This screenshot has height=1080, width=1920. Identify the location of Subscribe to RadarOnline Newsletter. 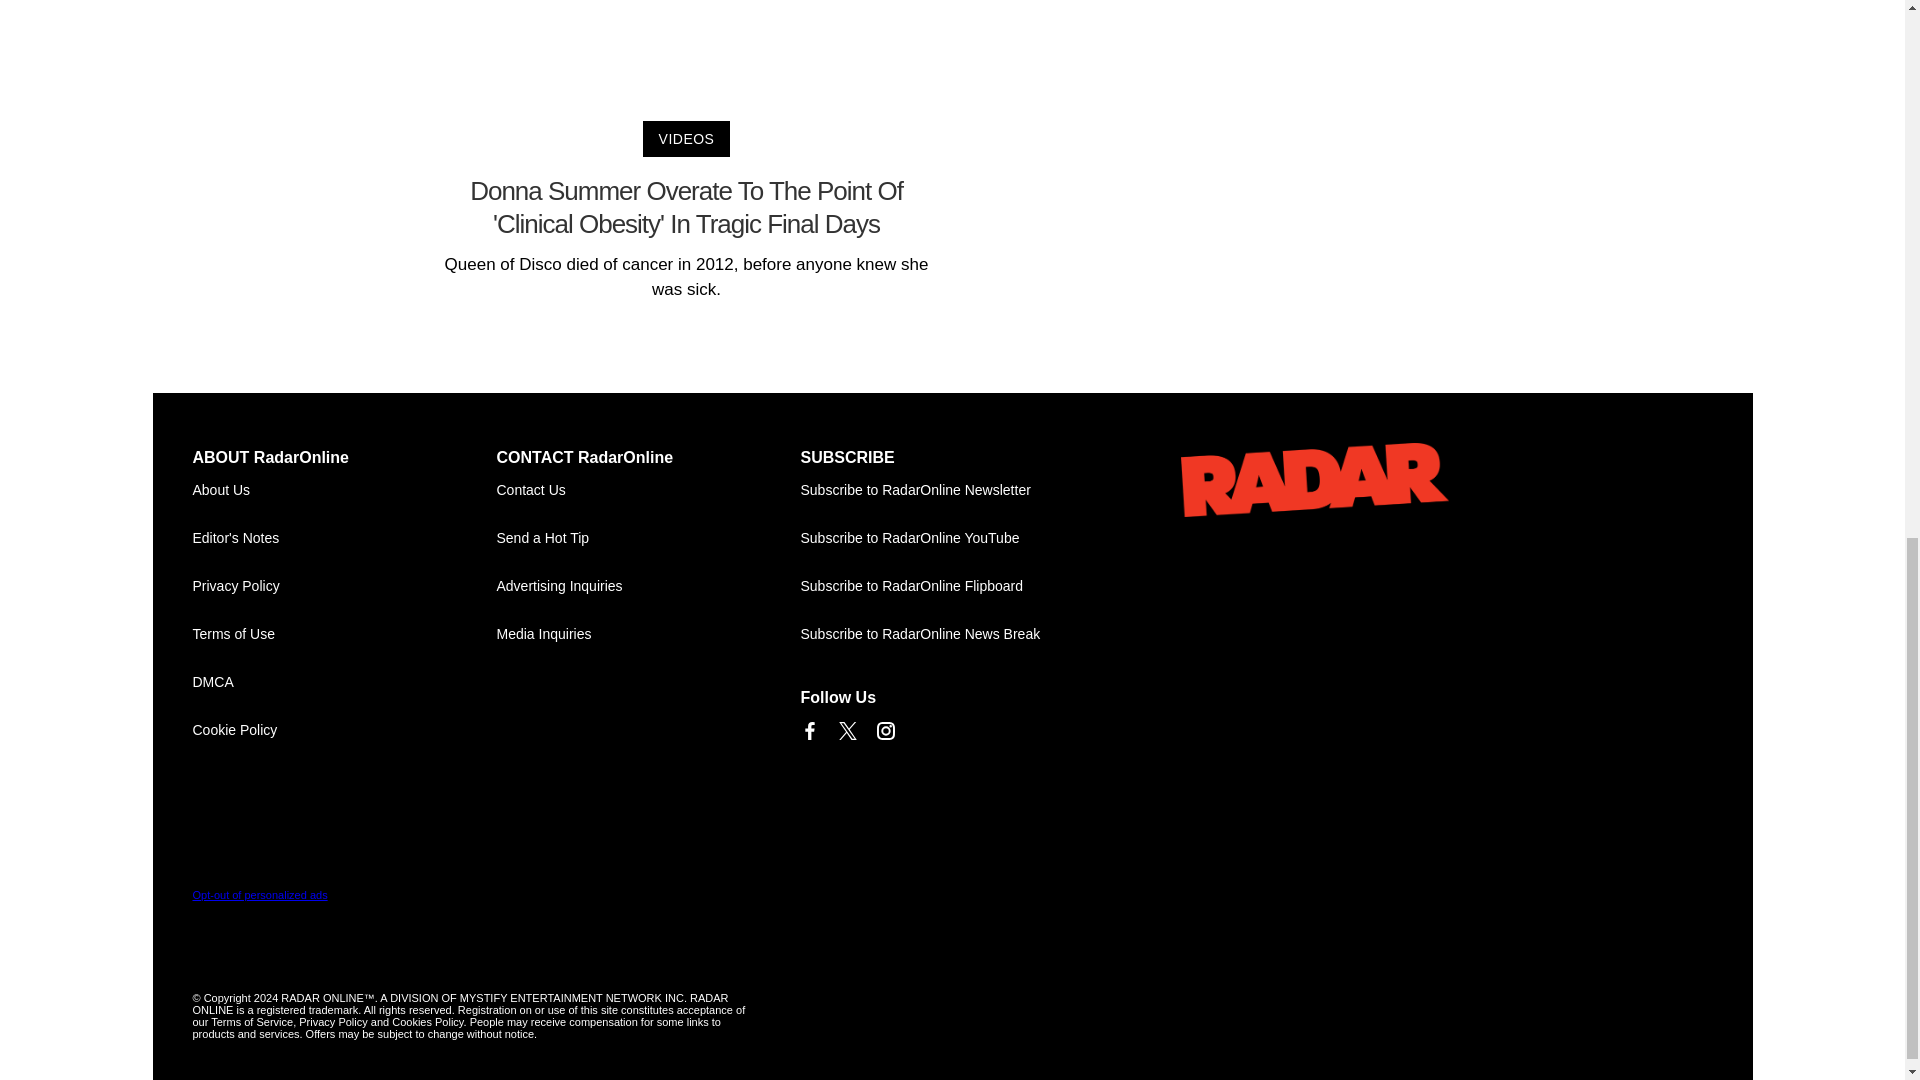
(952, 490).